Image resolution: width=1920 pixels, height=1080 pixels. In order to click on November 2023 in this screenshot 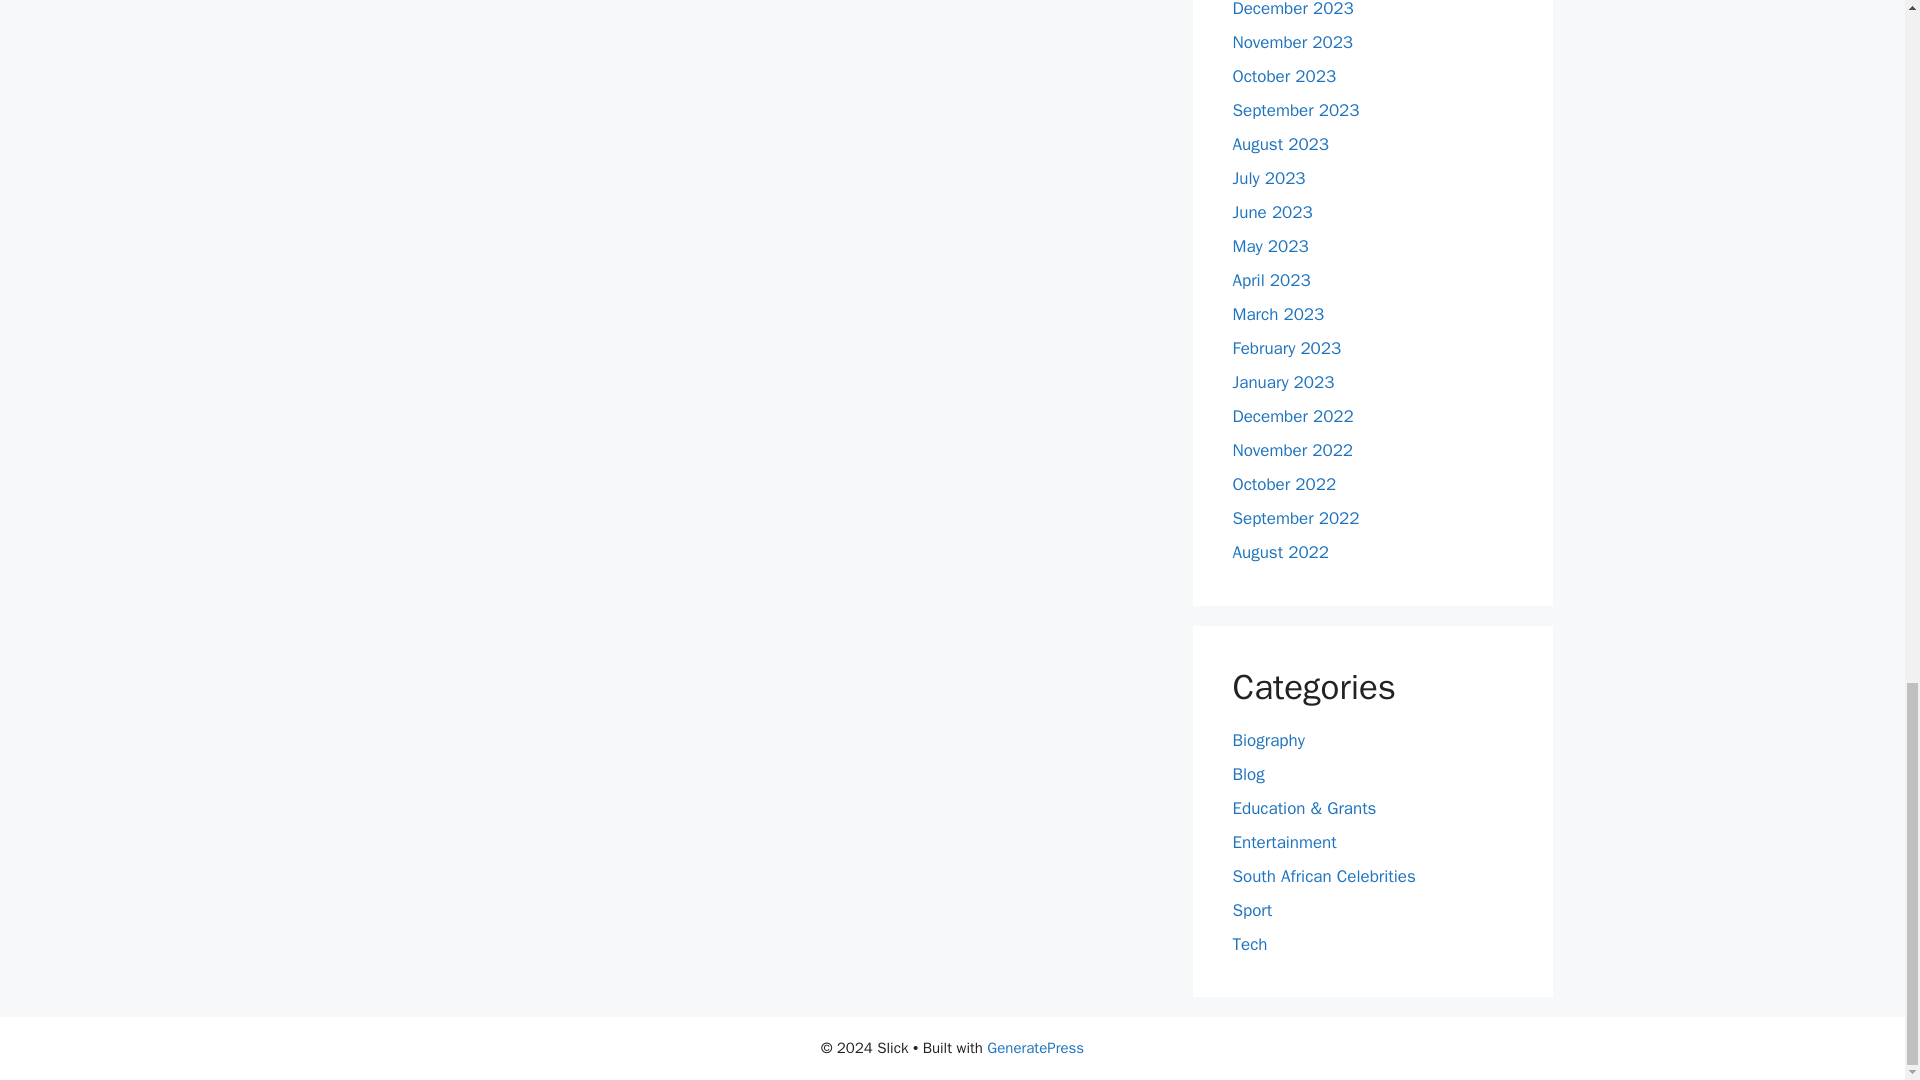, I will do `click(1292, 42)`.